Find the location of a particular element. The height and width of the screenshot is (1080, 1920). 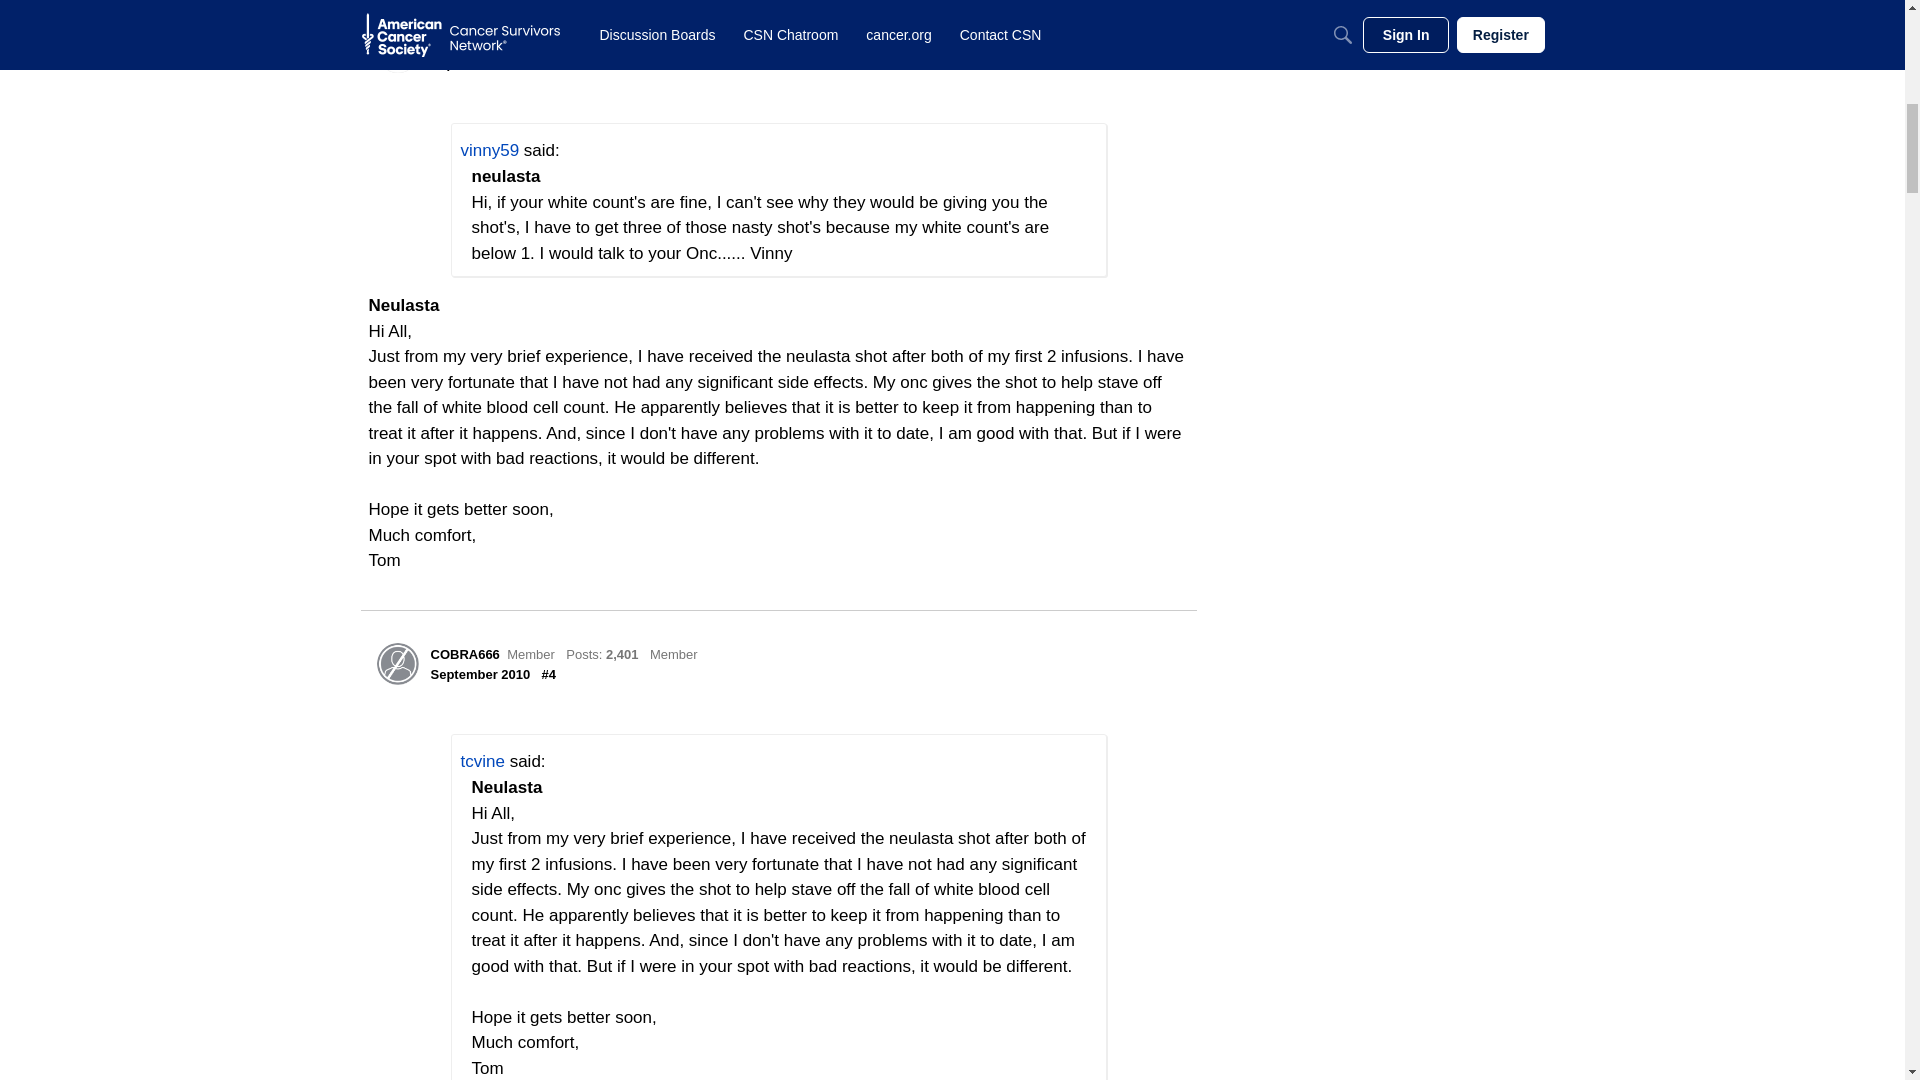

September 19, 2010 1:39PM is located at coordinates (480, 64).